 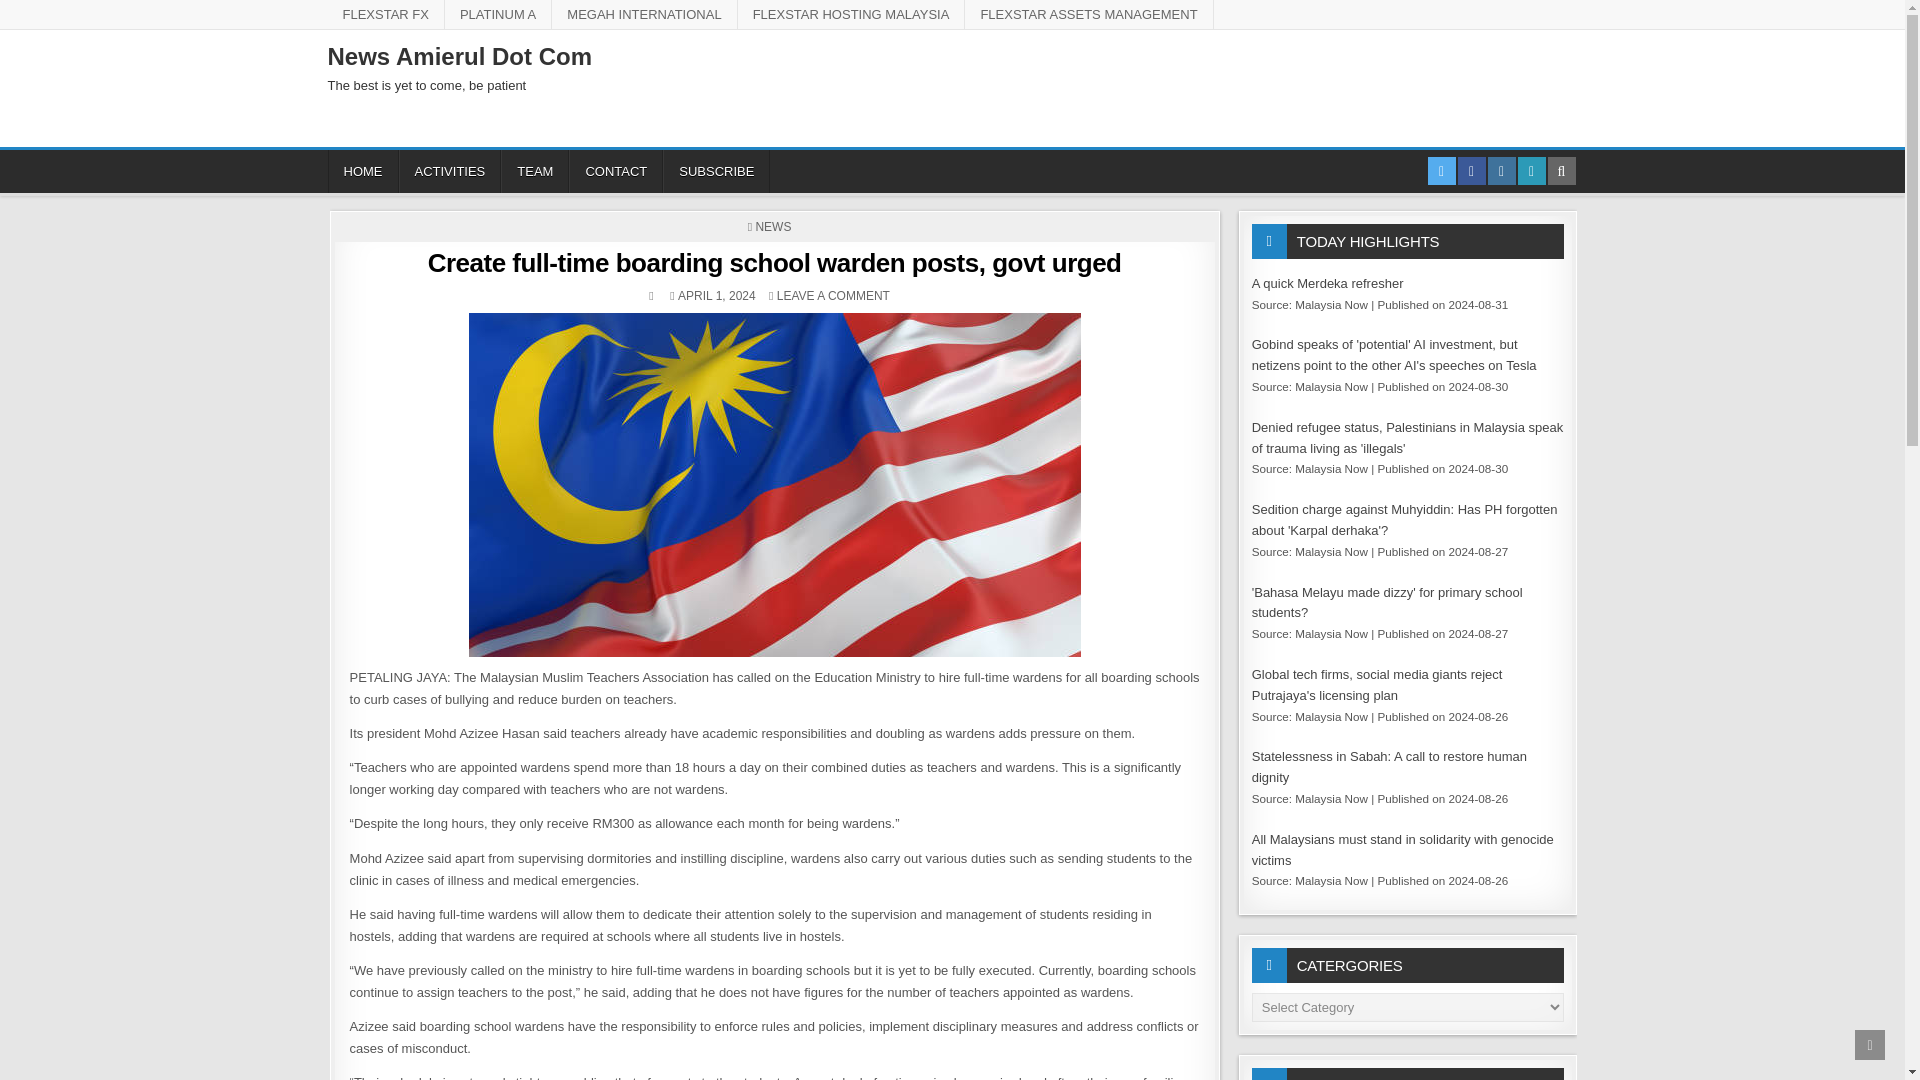 What do you see at coordinates (1327, 283) in the screenshot?
I see `A quick Merdeka refresher` at bounding box center [1327, 283].